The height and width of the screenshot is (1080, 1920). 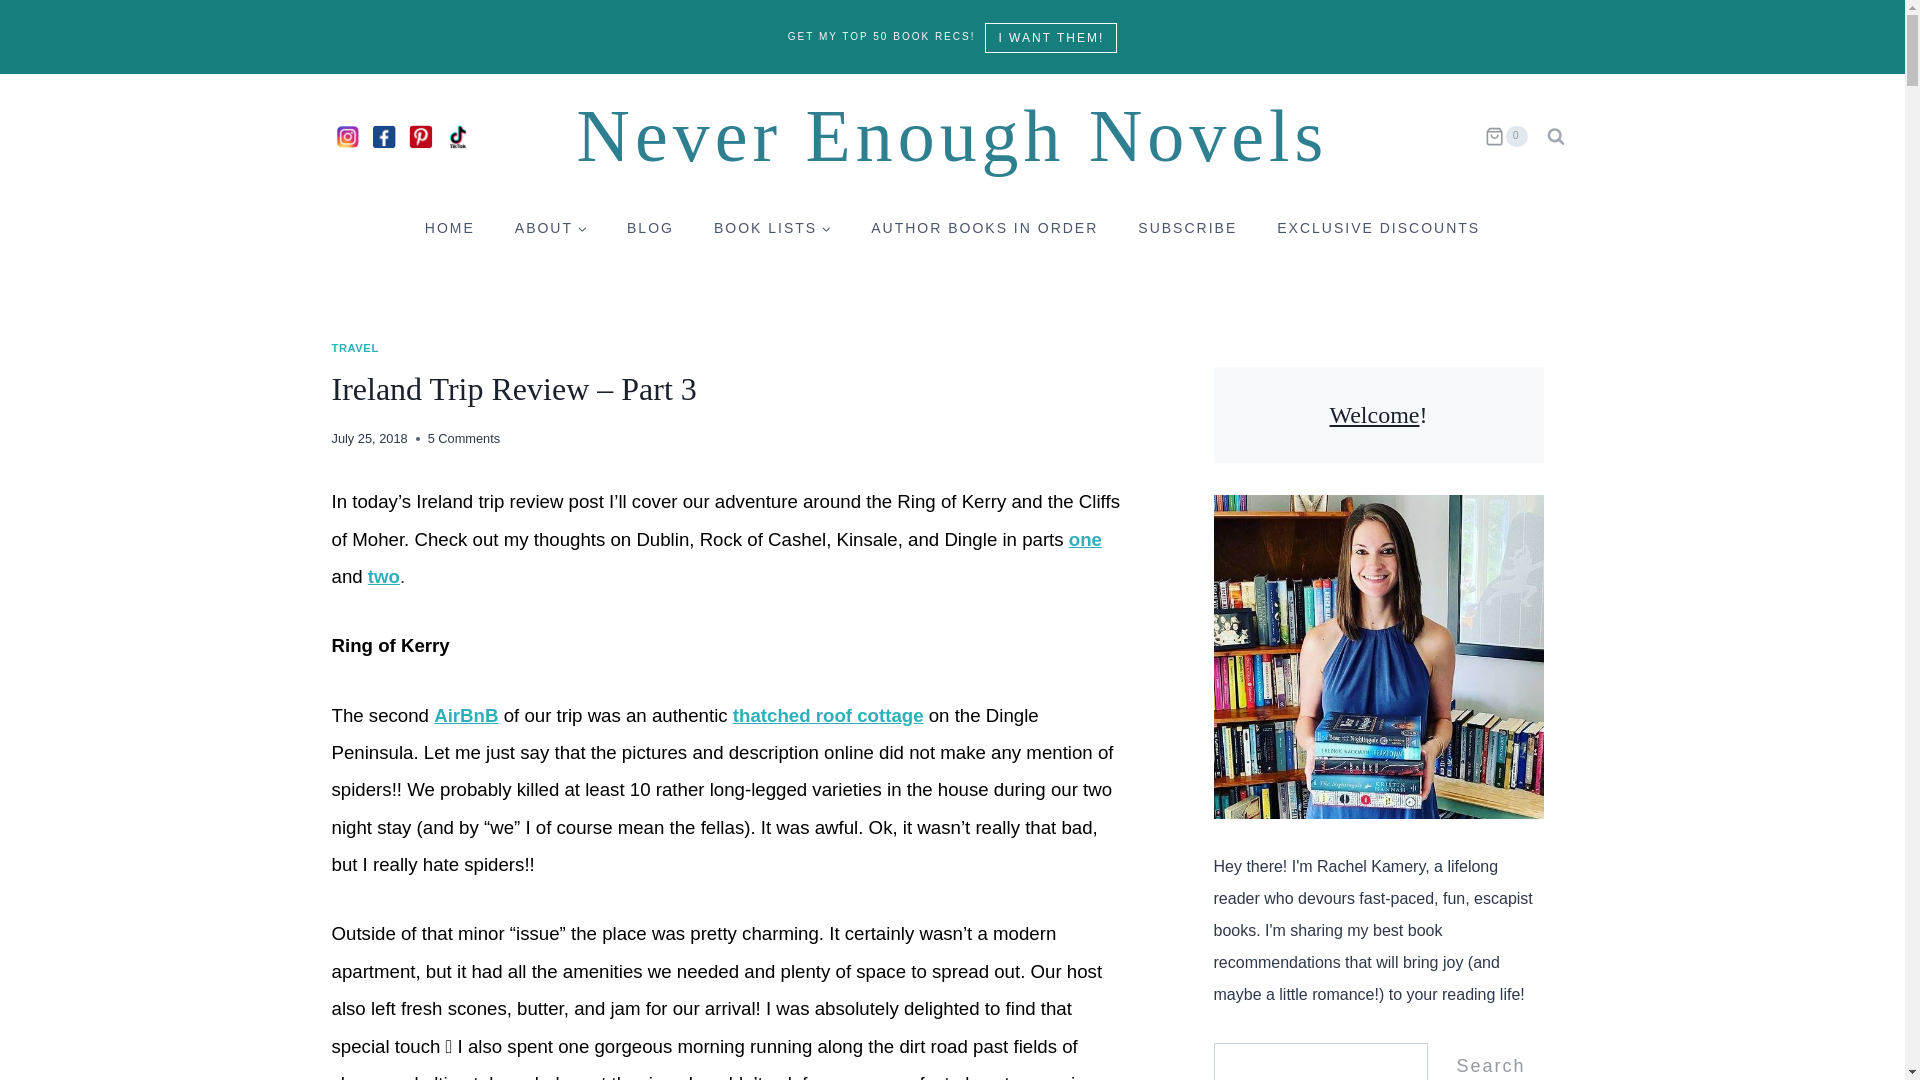 I want to click on Never Enough Novels, so click(x=952, y=136).